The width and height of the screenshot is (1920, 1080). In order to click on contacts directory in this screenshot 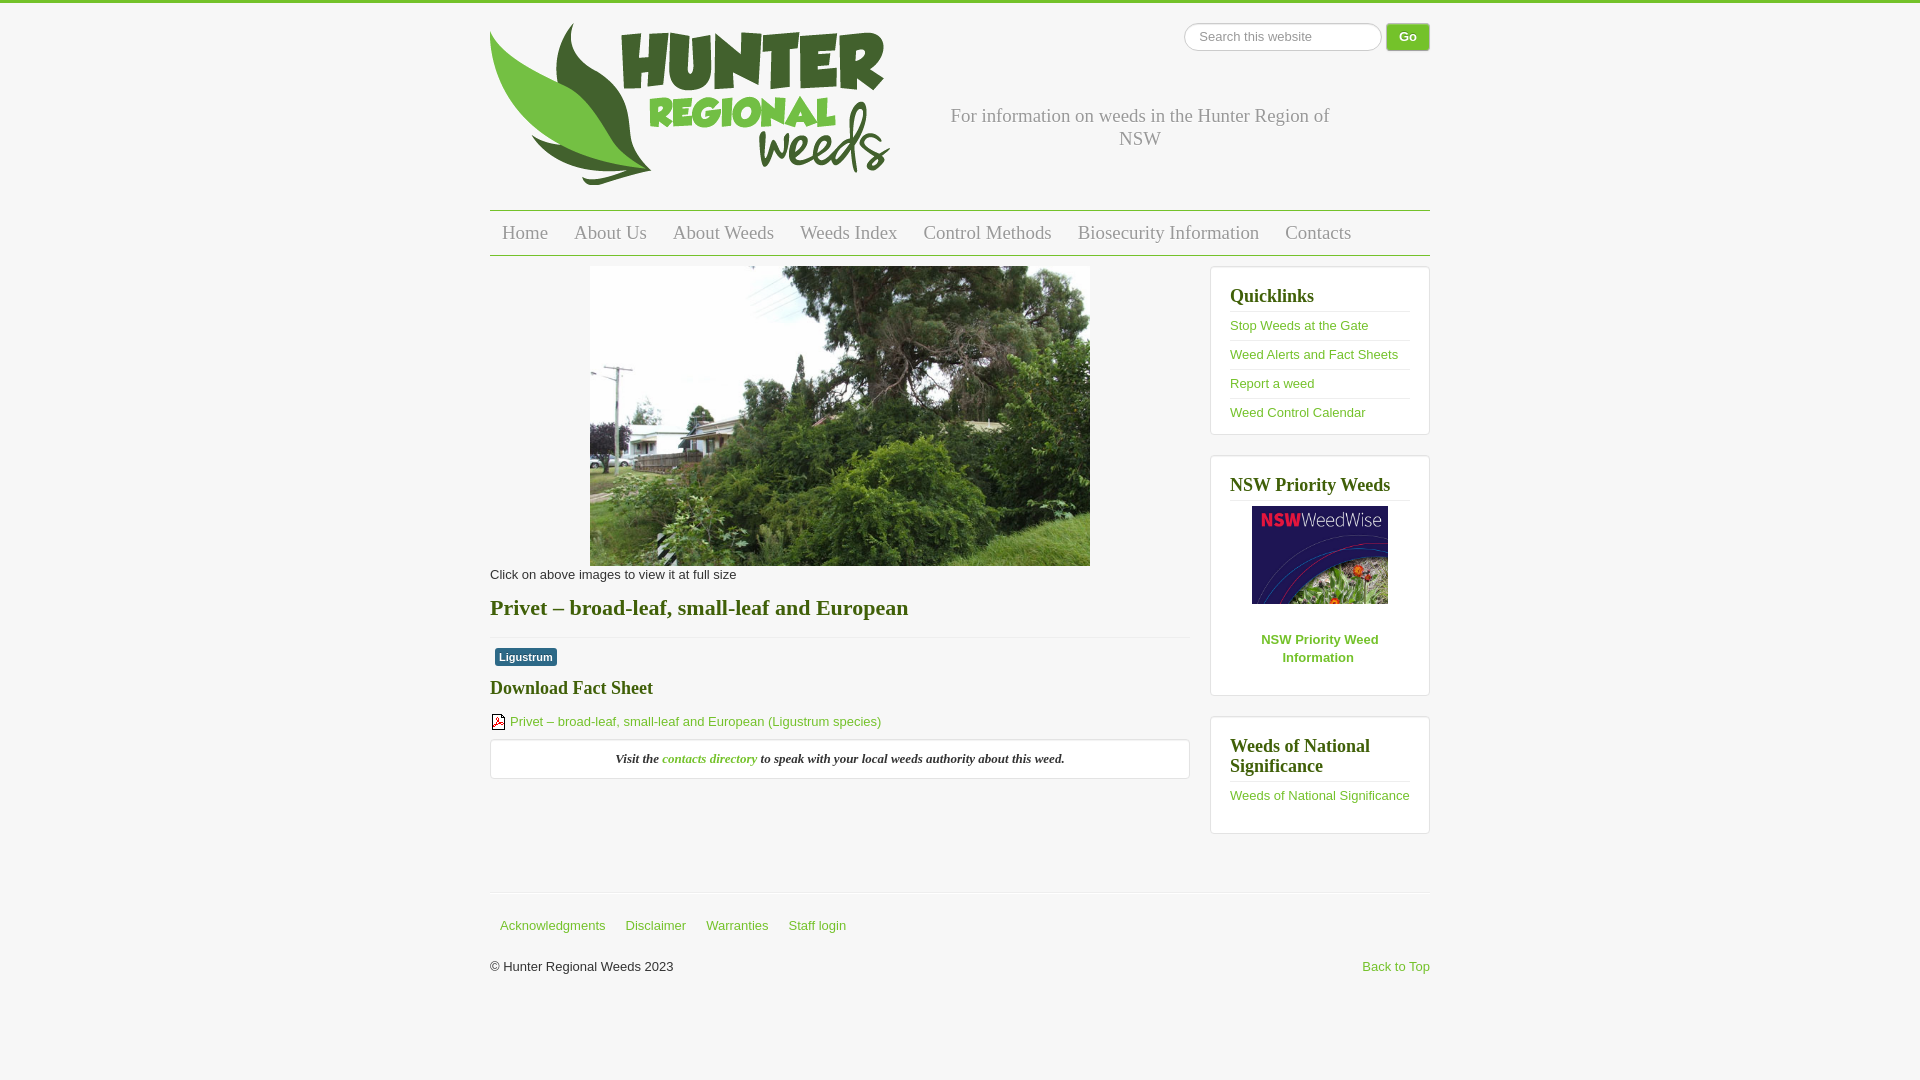, I will do `click(710, 758)`.